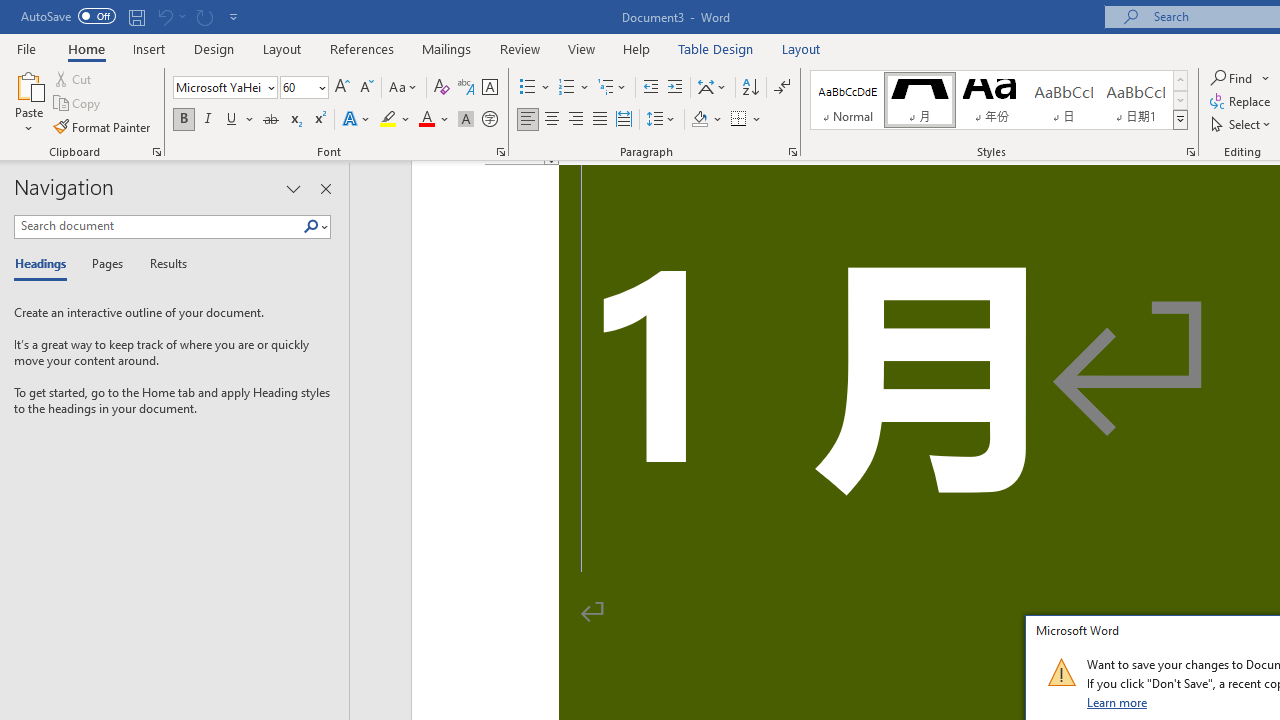 The image size is (1280, 720). What do you see at coordinates (434, 120) in the screenshot?
I see `Font Color` at bounding box center [434, 120].